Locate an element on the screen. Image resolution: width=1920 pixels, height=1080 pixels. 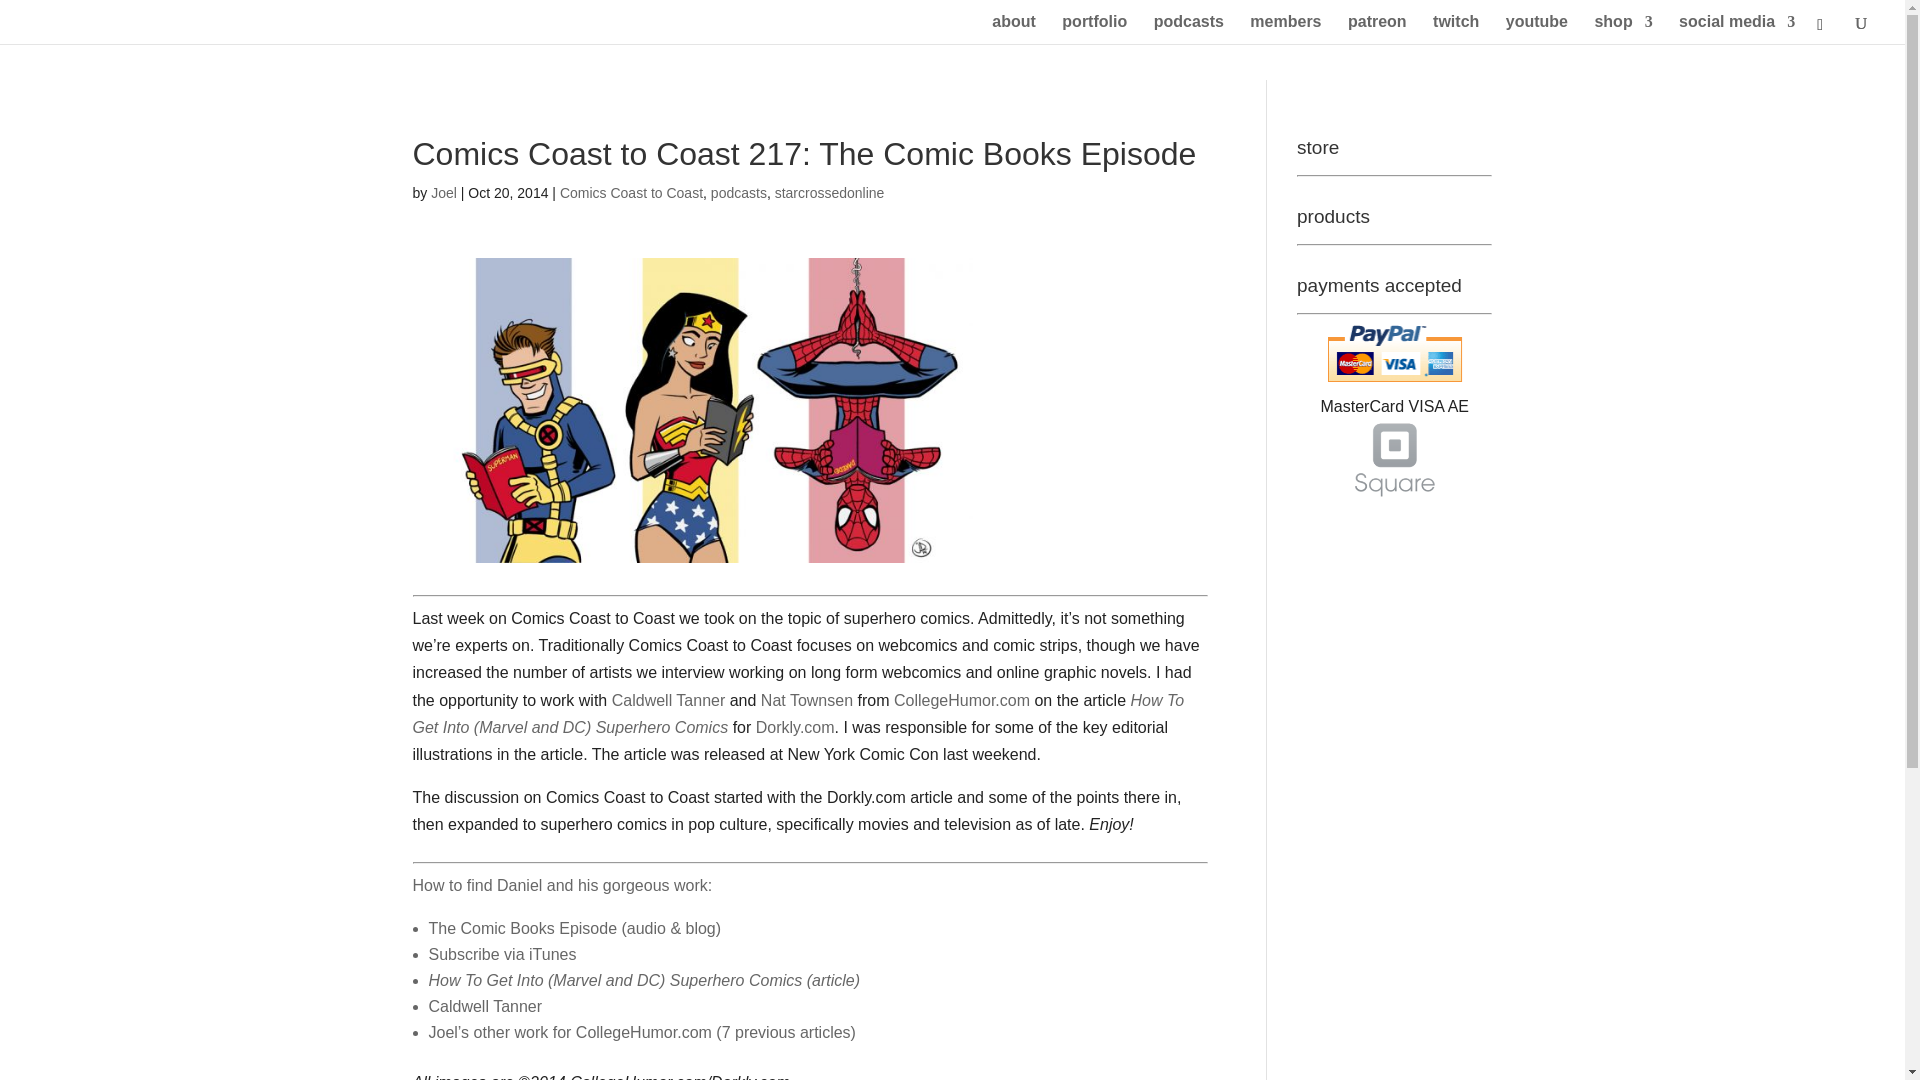
youtube is located at coordinates (1536, 30).